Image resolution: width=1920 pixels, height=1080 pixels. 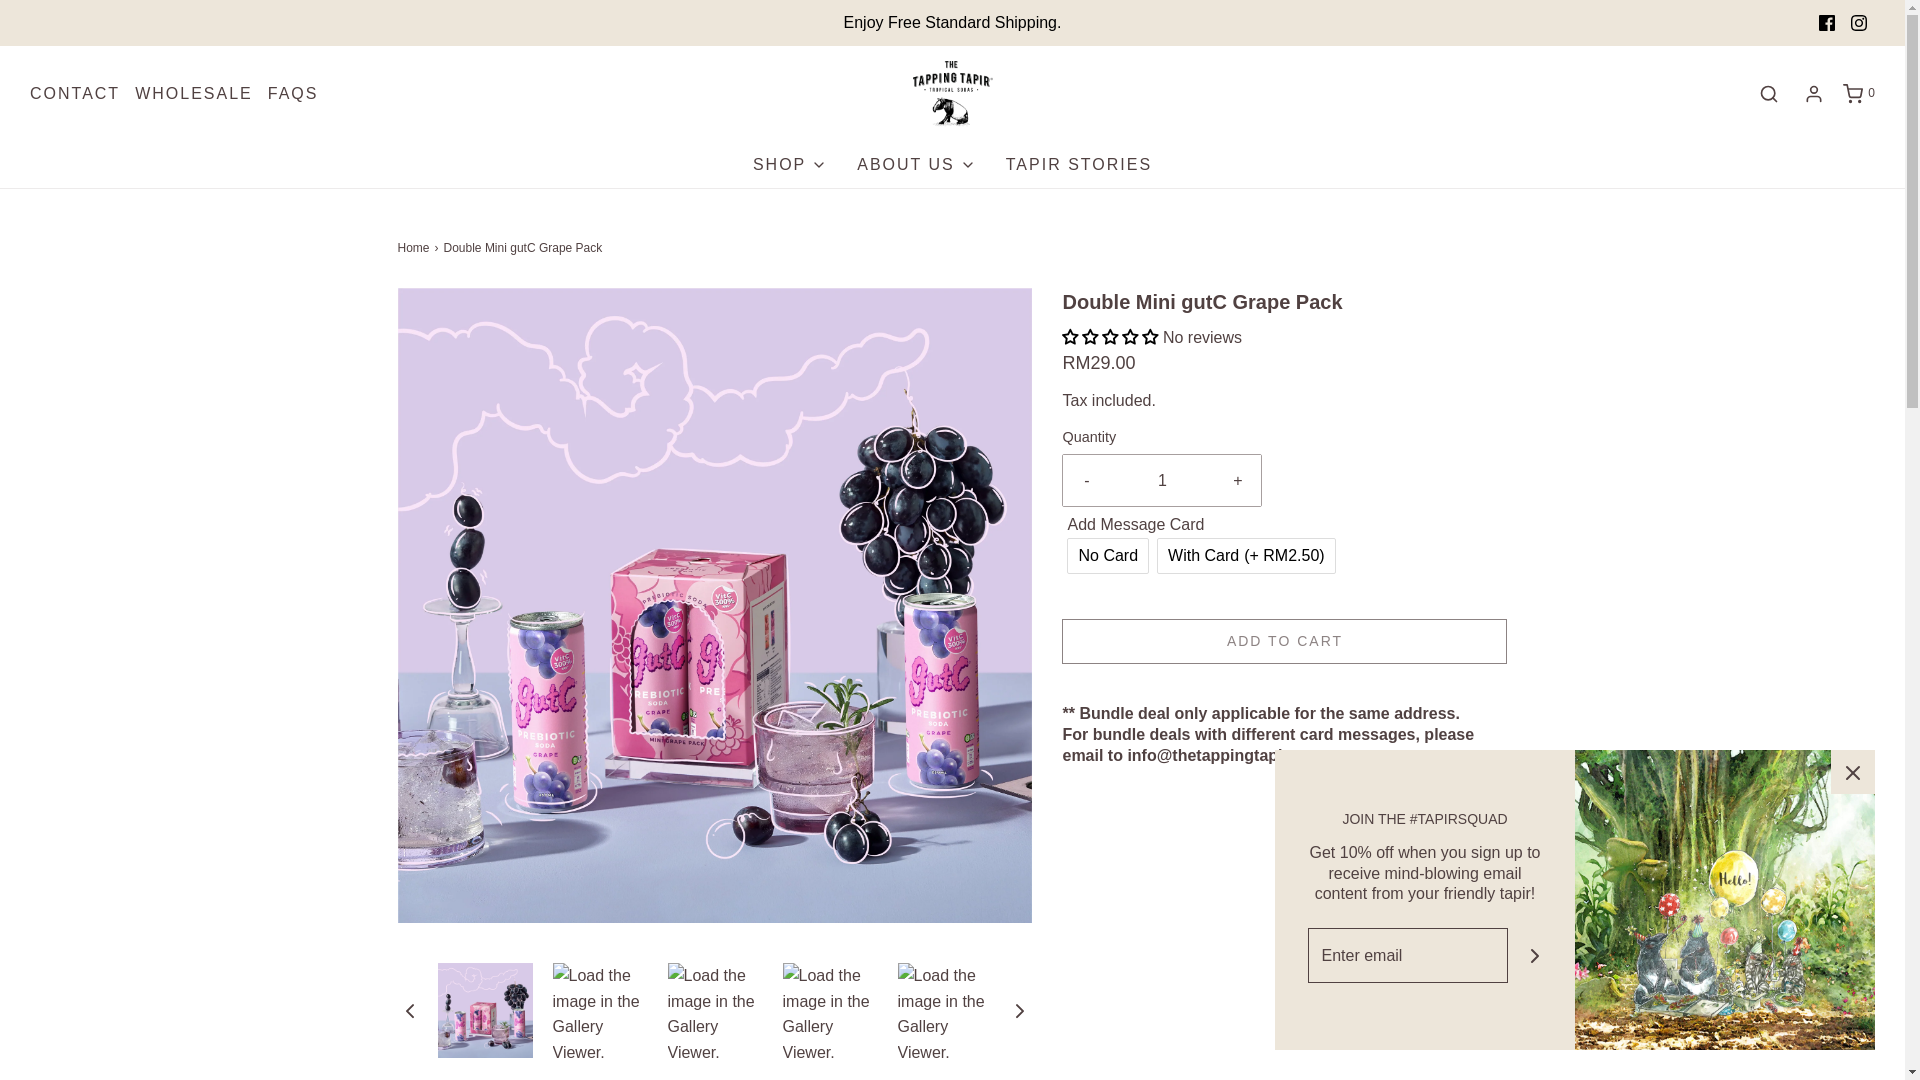 What do you see at coordinates (1826, 22) in the screenshot?
I see `Facebook icon` at bounding box center [1826, 22].